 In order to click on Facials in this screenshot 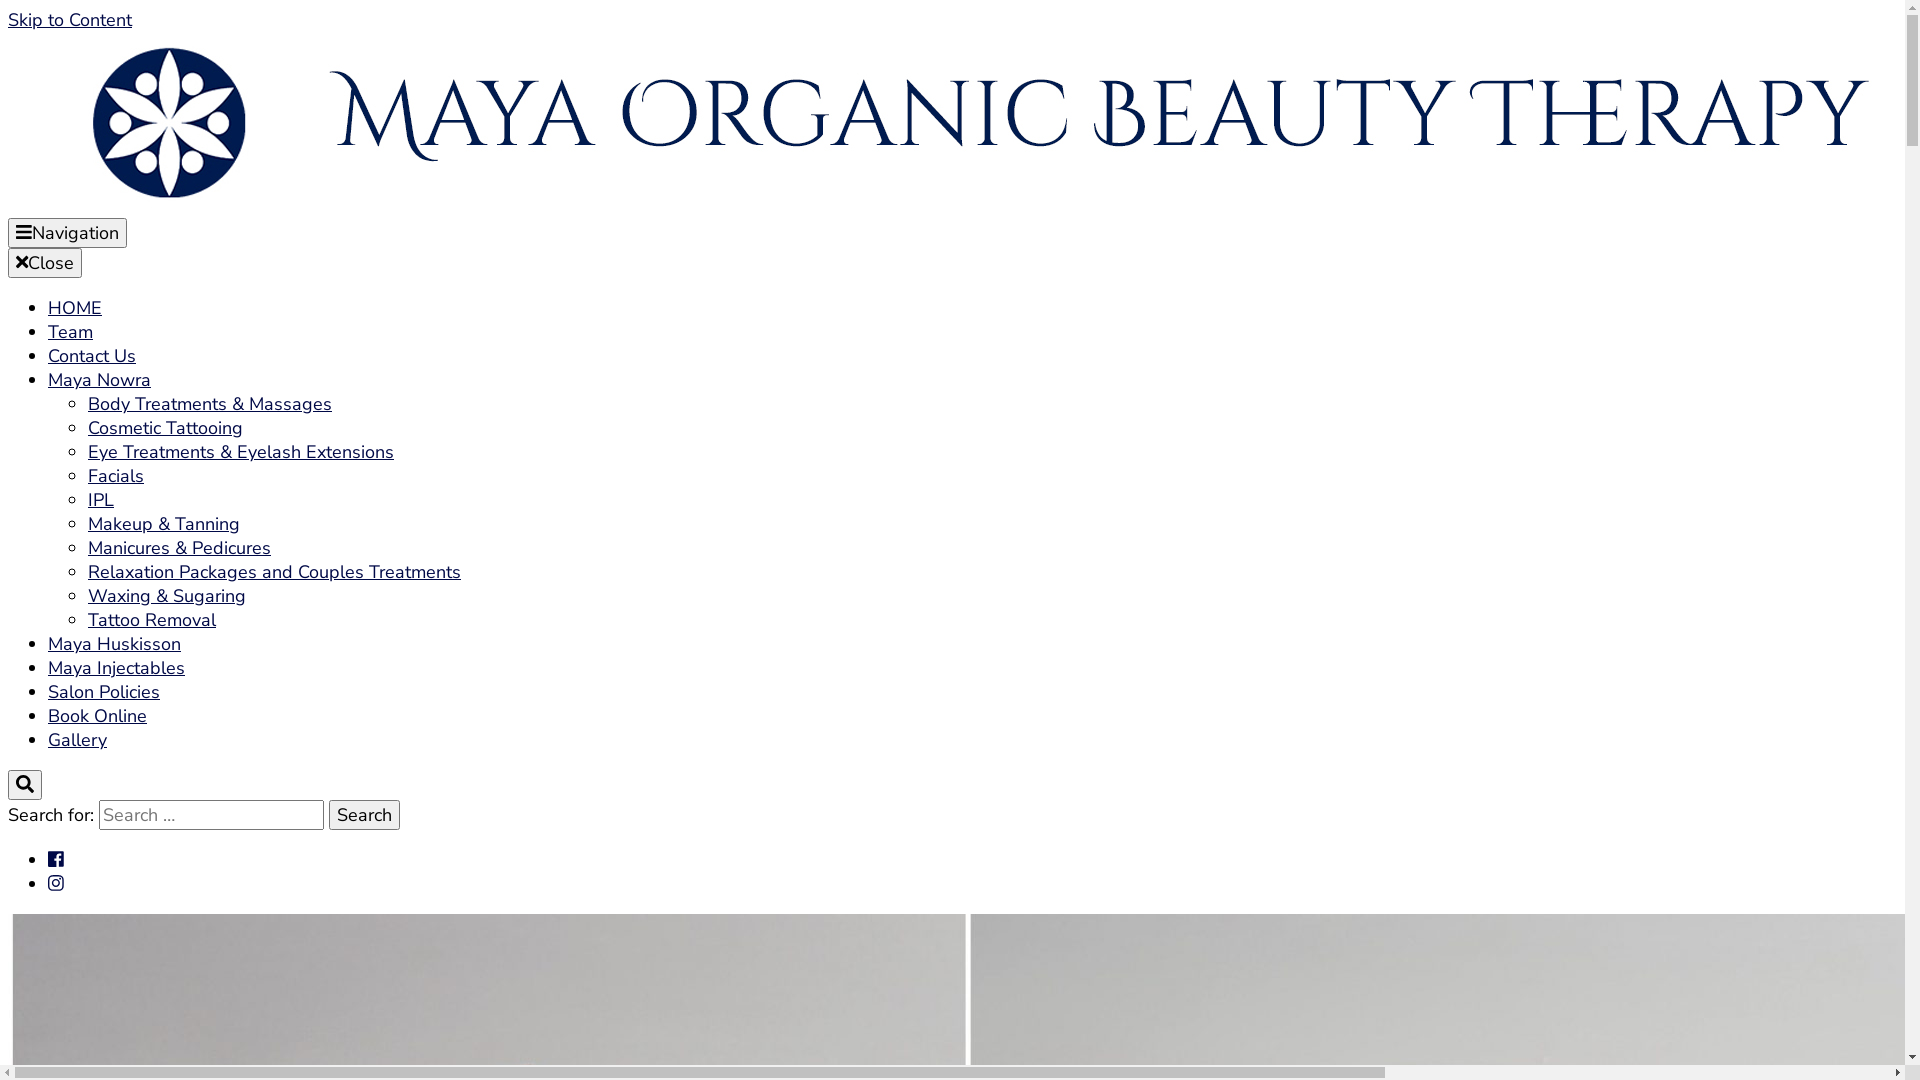, I will do `click(116, 476)`.